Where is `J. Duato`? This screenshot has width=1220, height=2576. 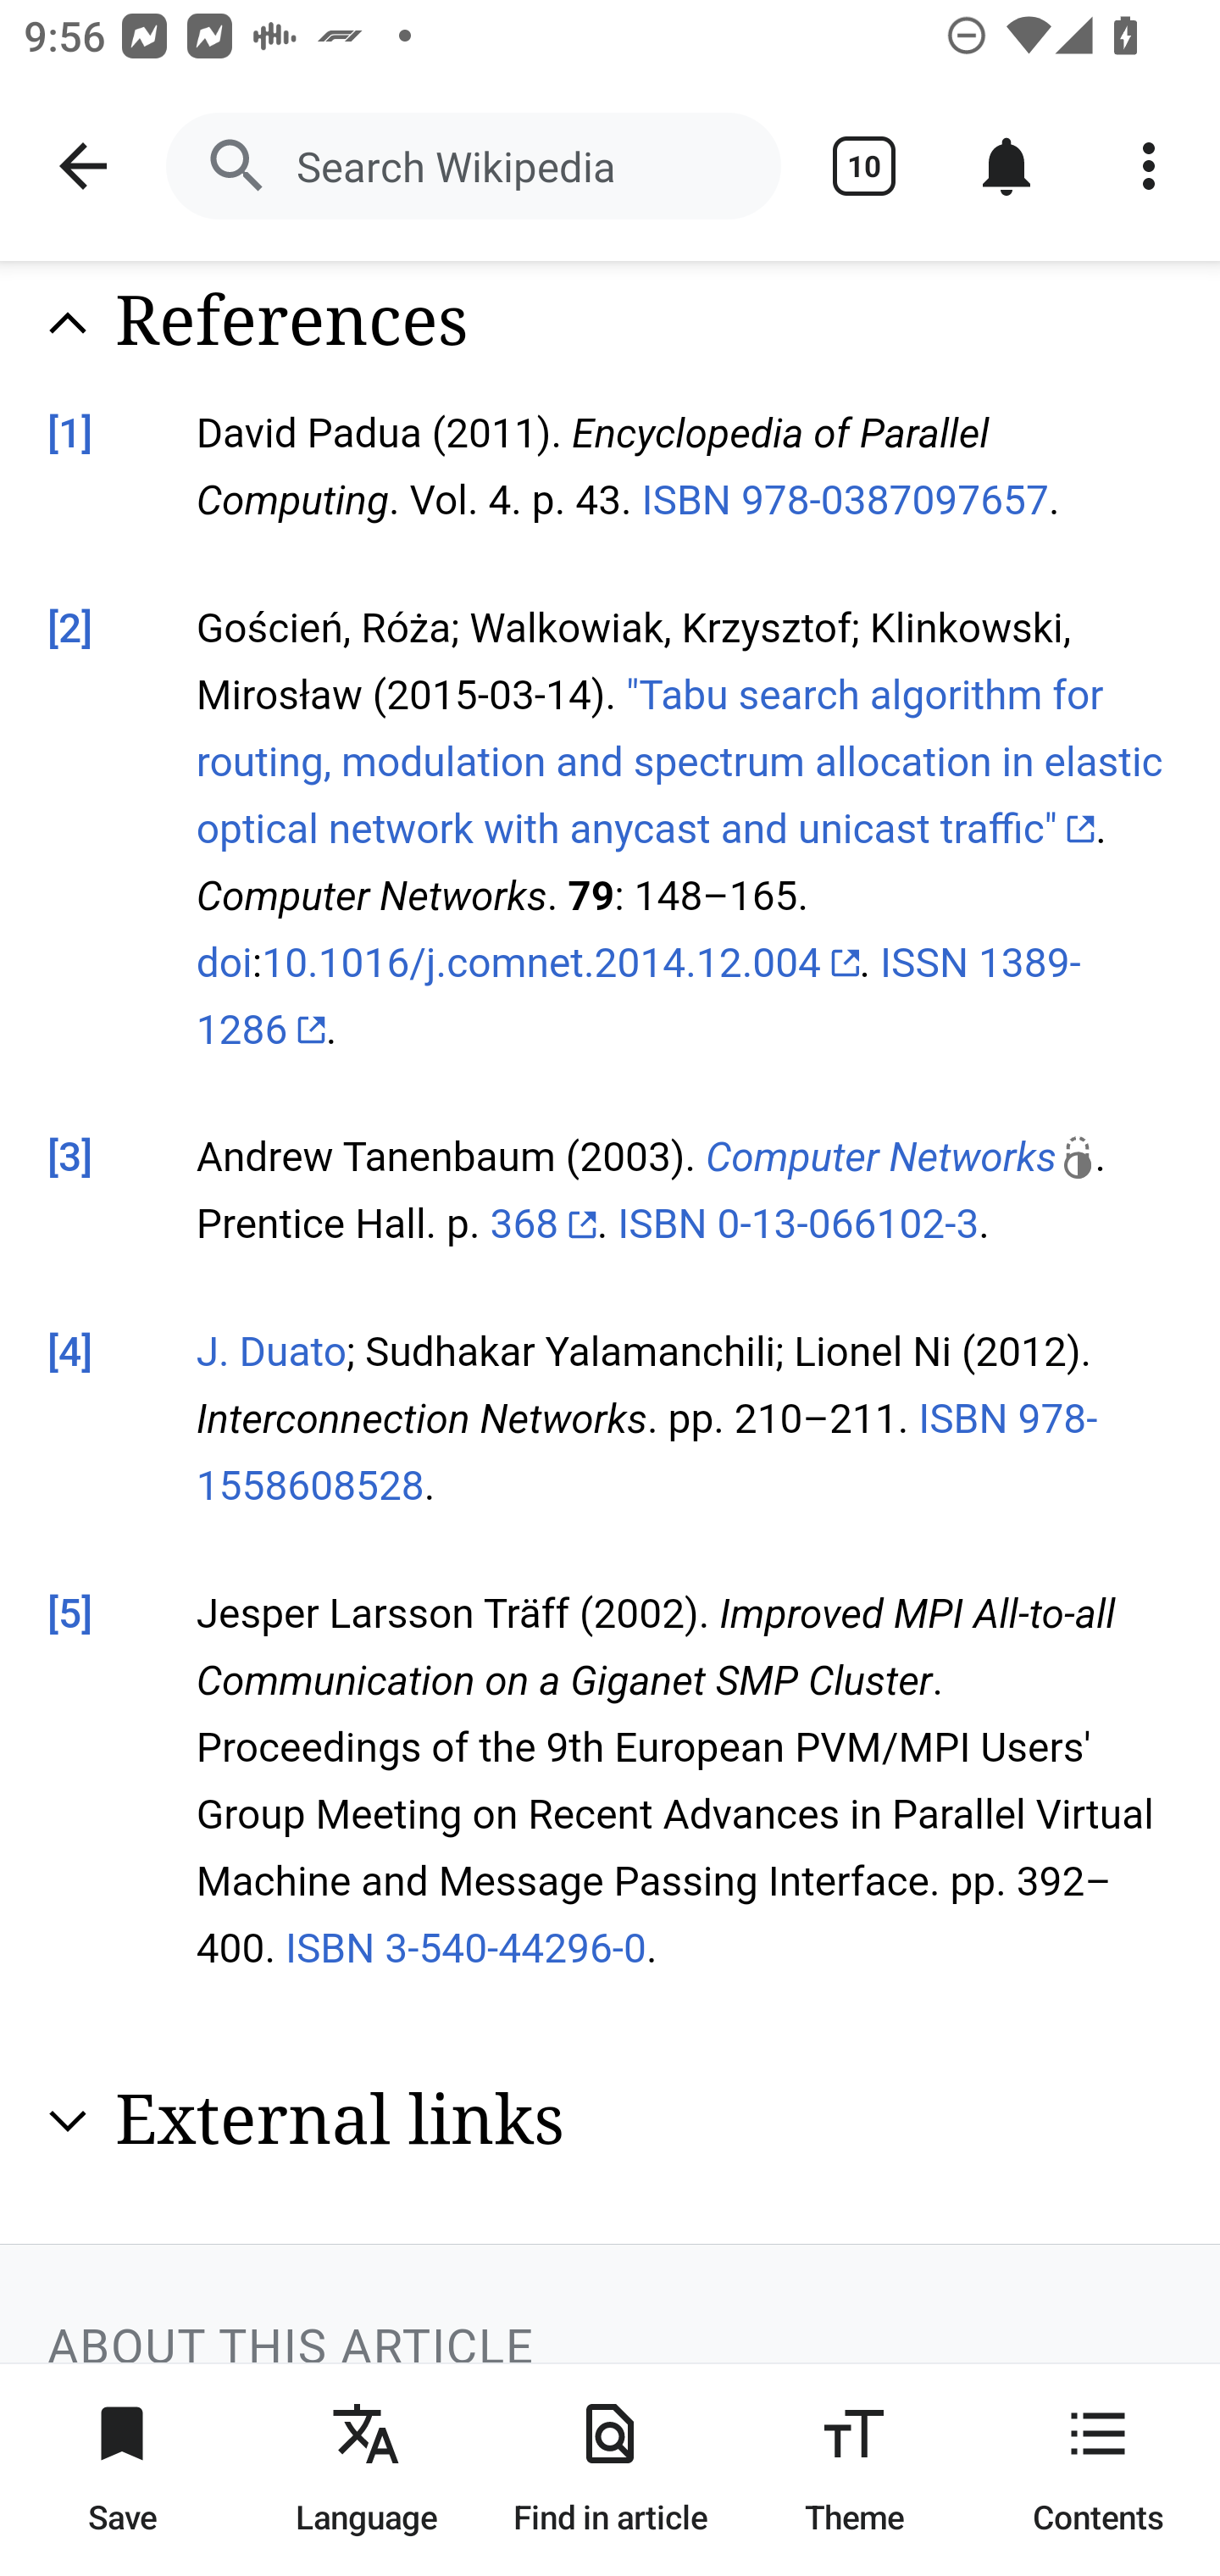
J. Duato is located at coordinates (270, 1356).